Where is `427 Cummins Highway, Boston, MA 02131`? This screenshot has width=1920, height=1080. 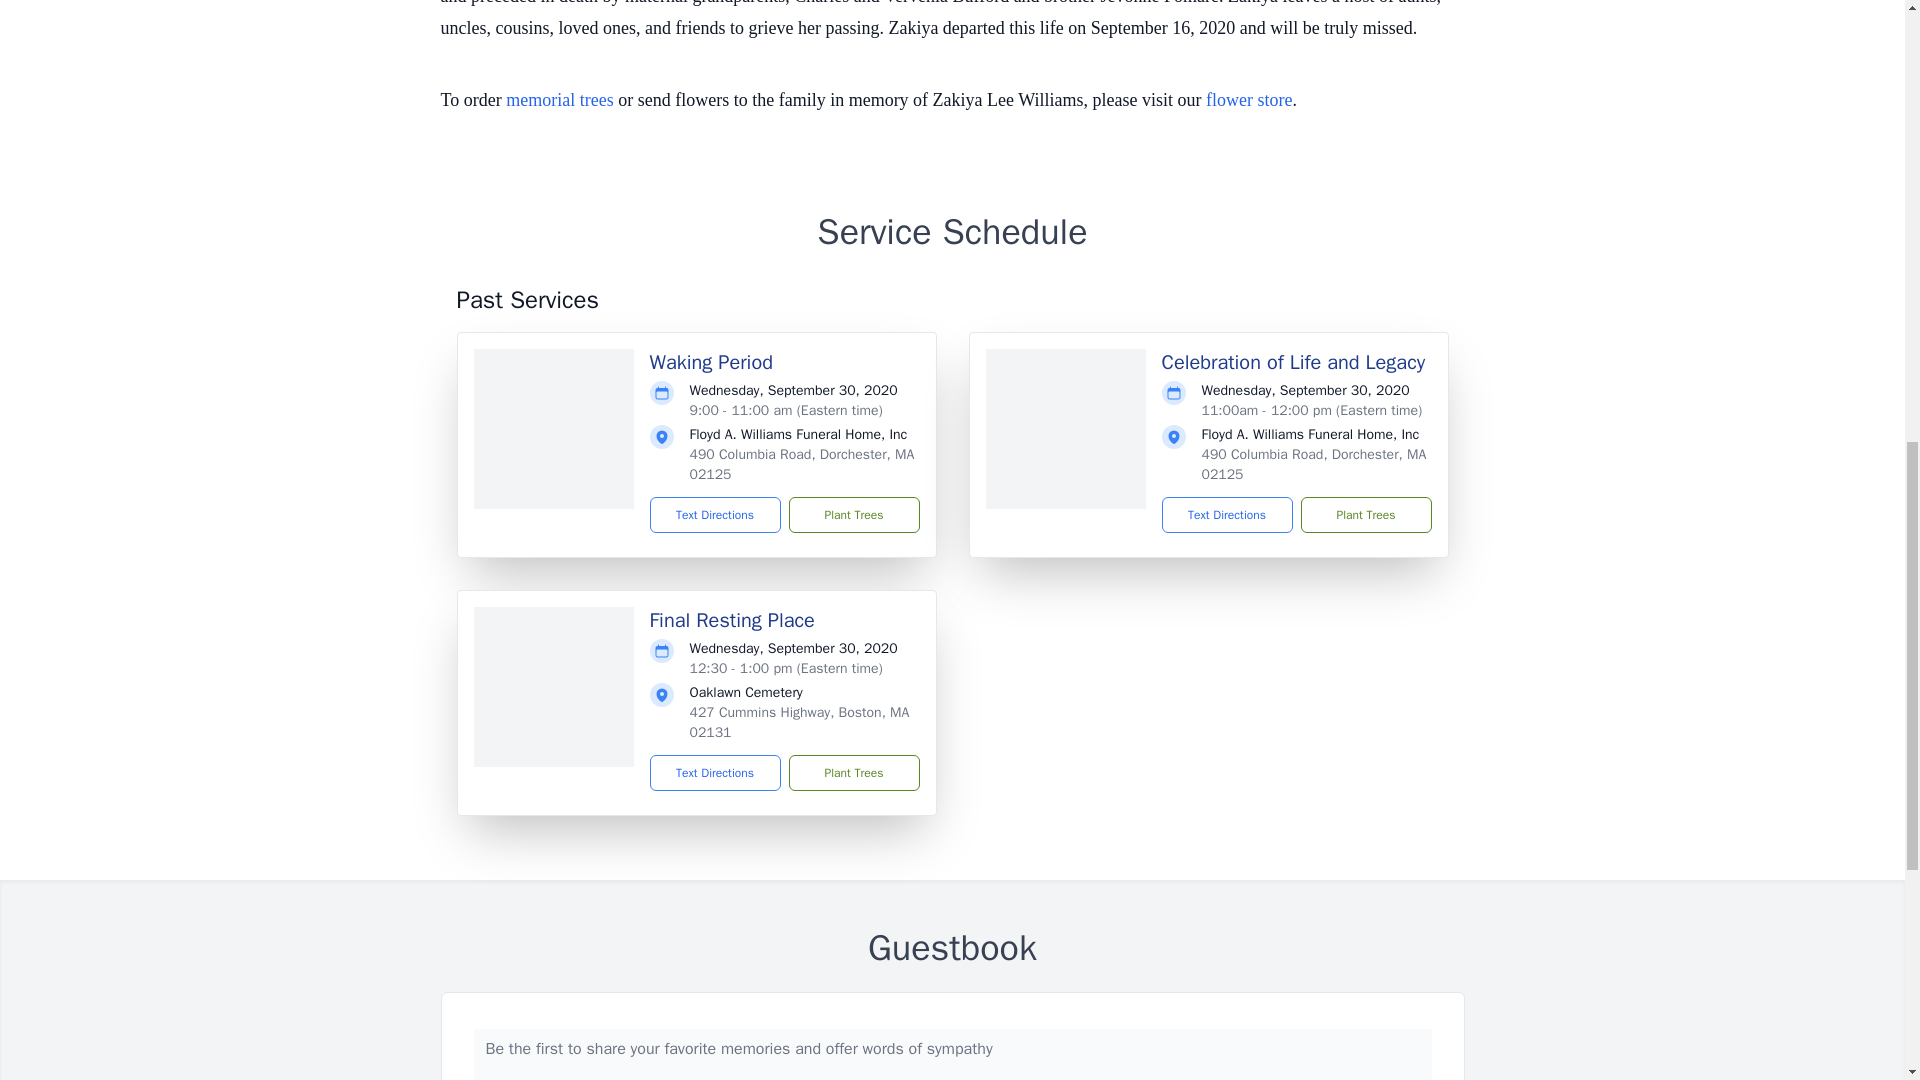
427 Cummins Highway, Boston, MA 02131 is located at coordinates (800, 722).